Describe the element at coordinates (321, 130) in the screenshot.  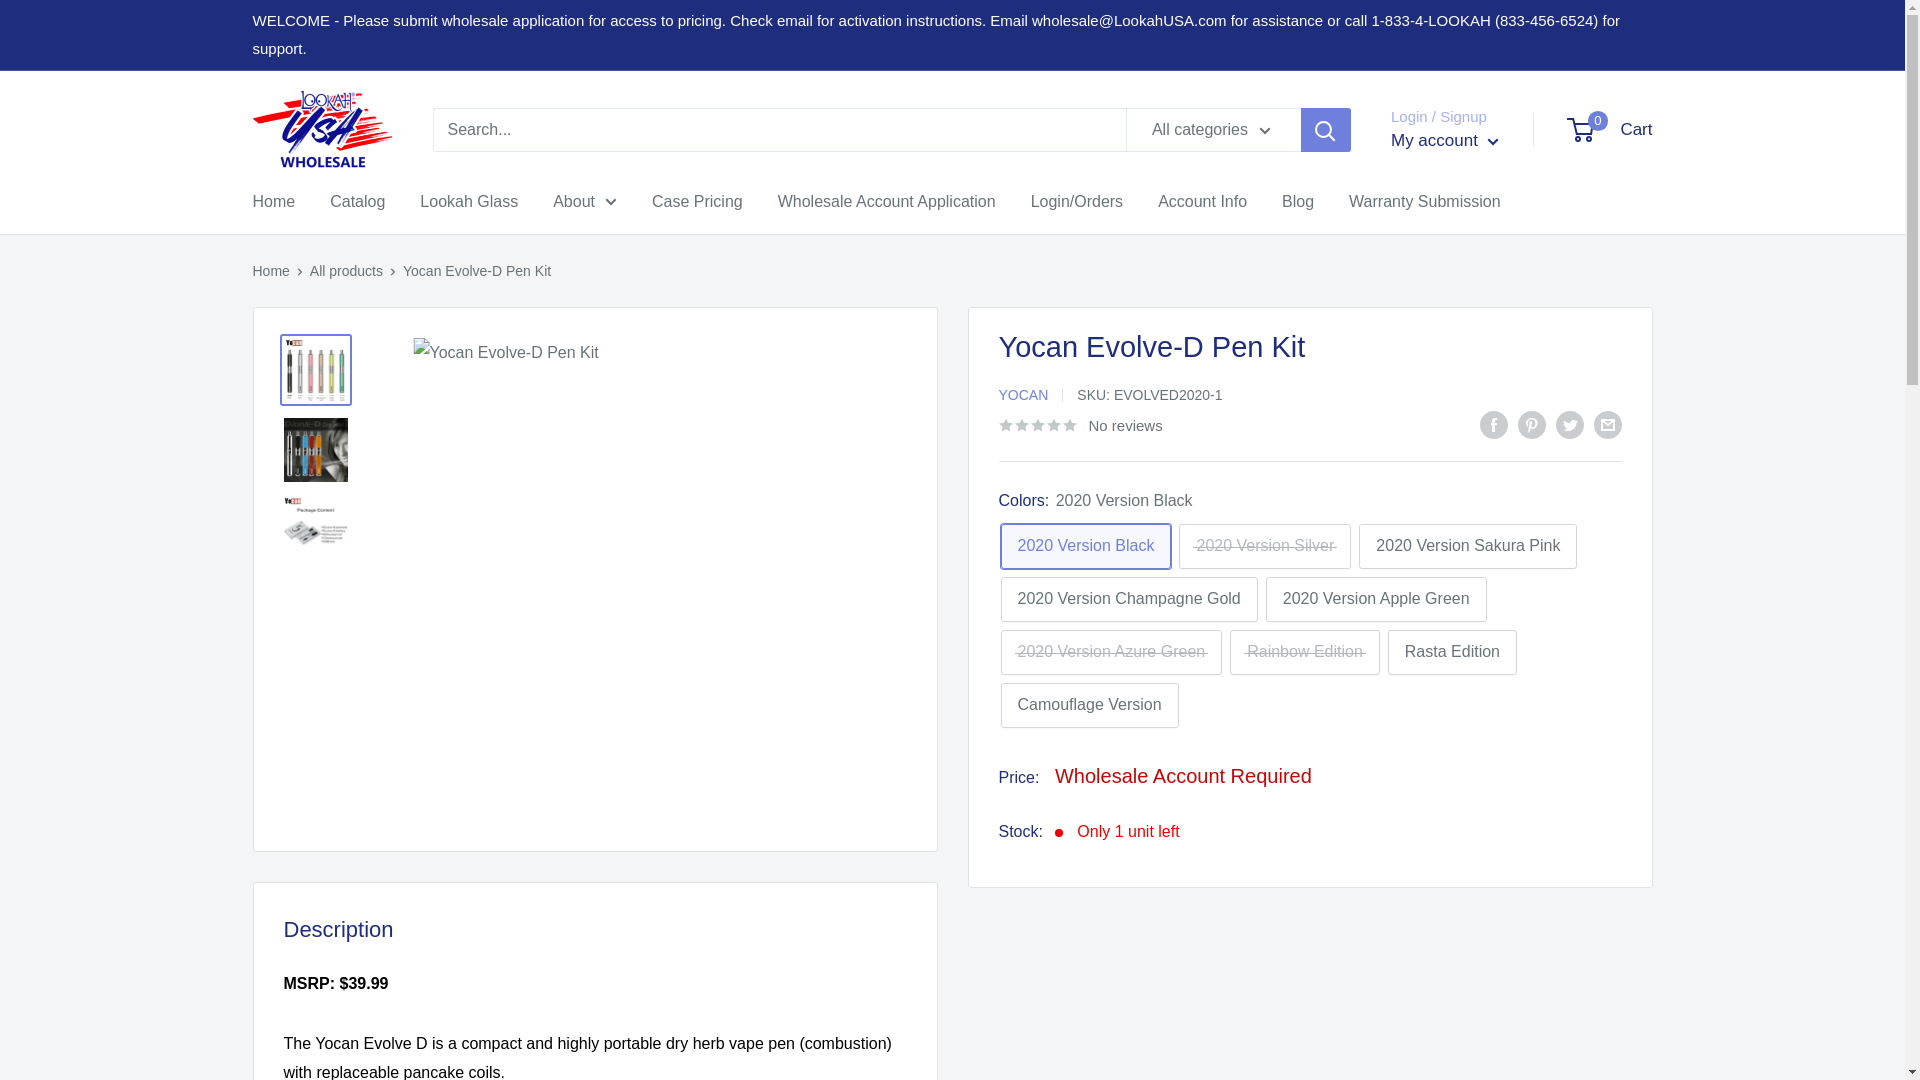
I see `My account` at that location.